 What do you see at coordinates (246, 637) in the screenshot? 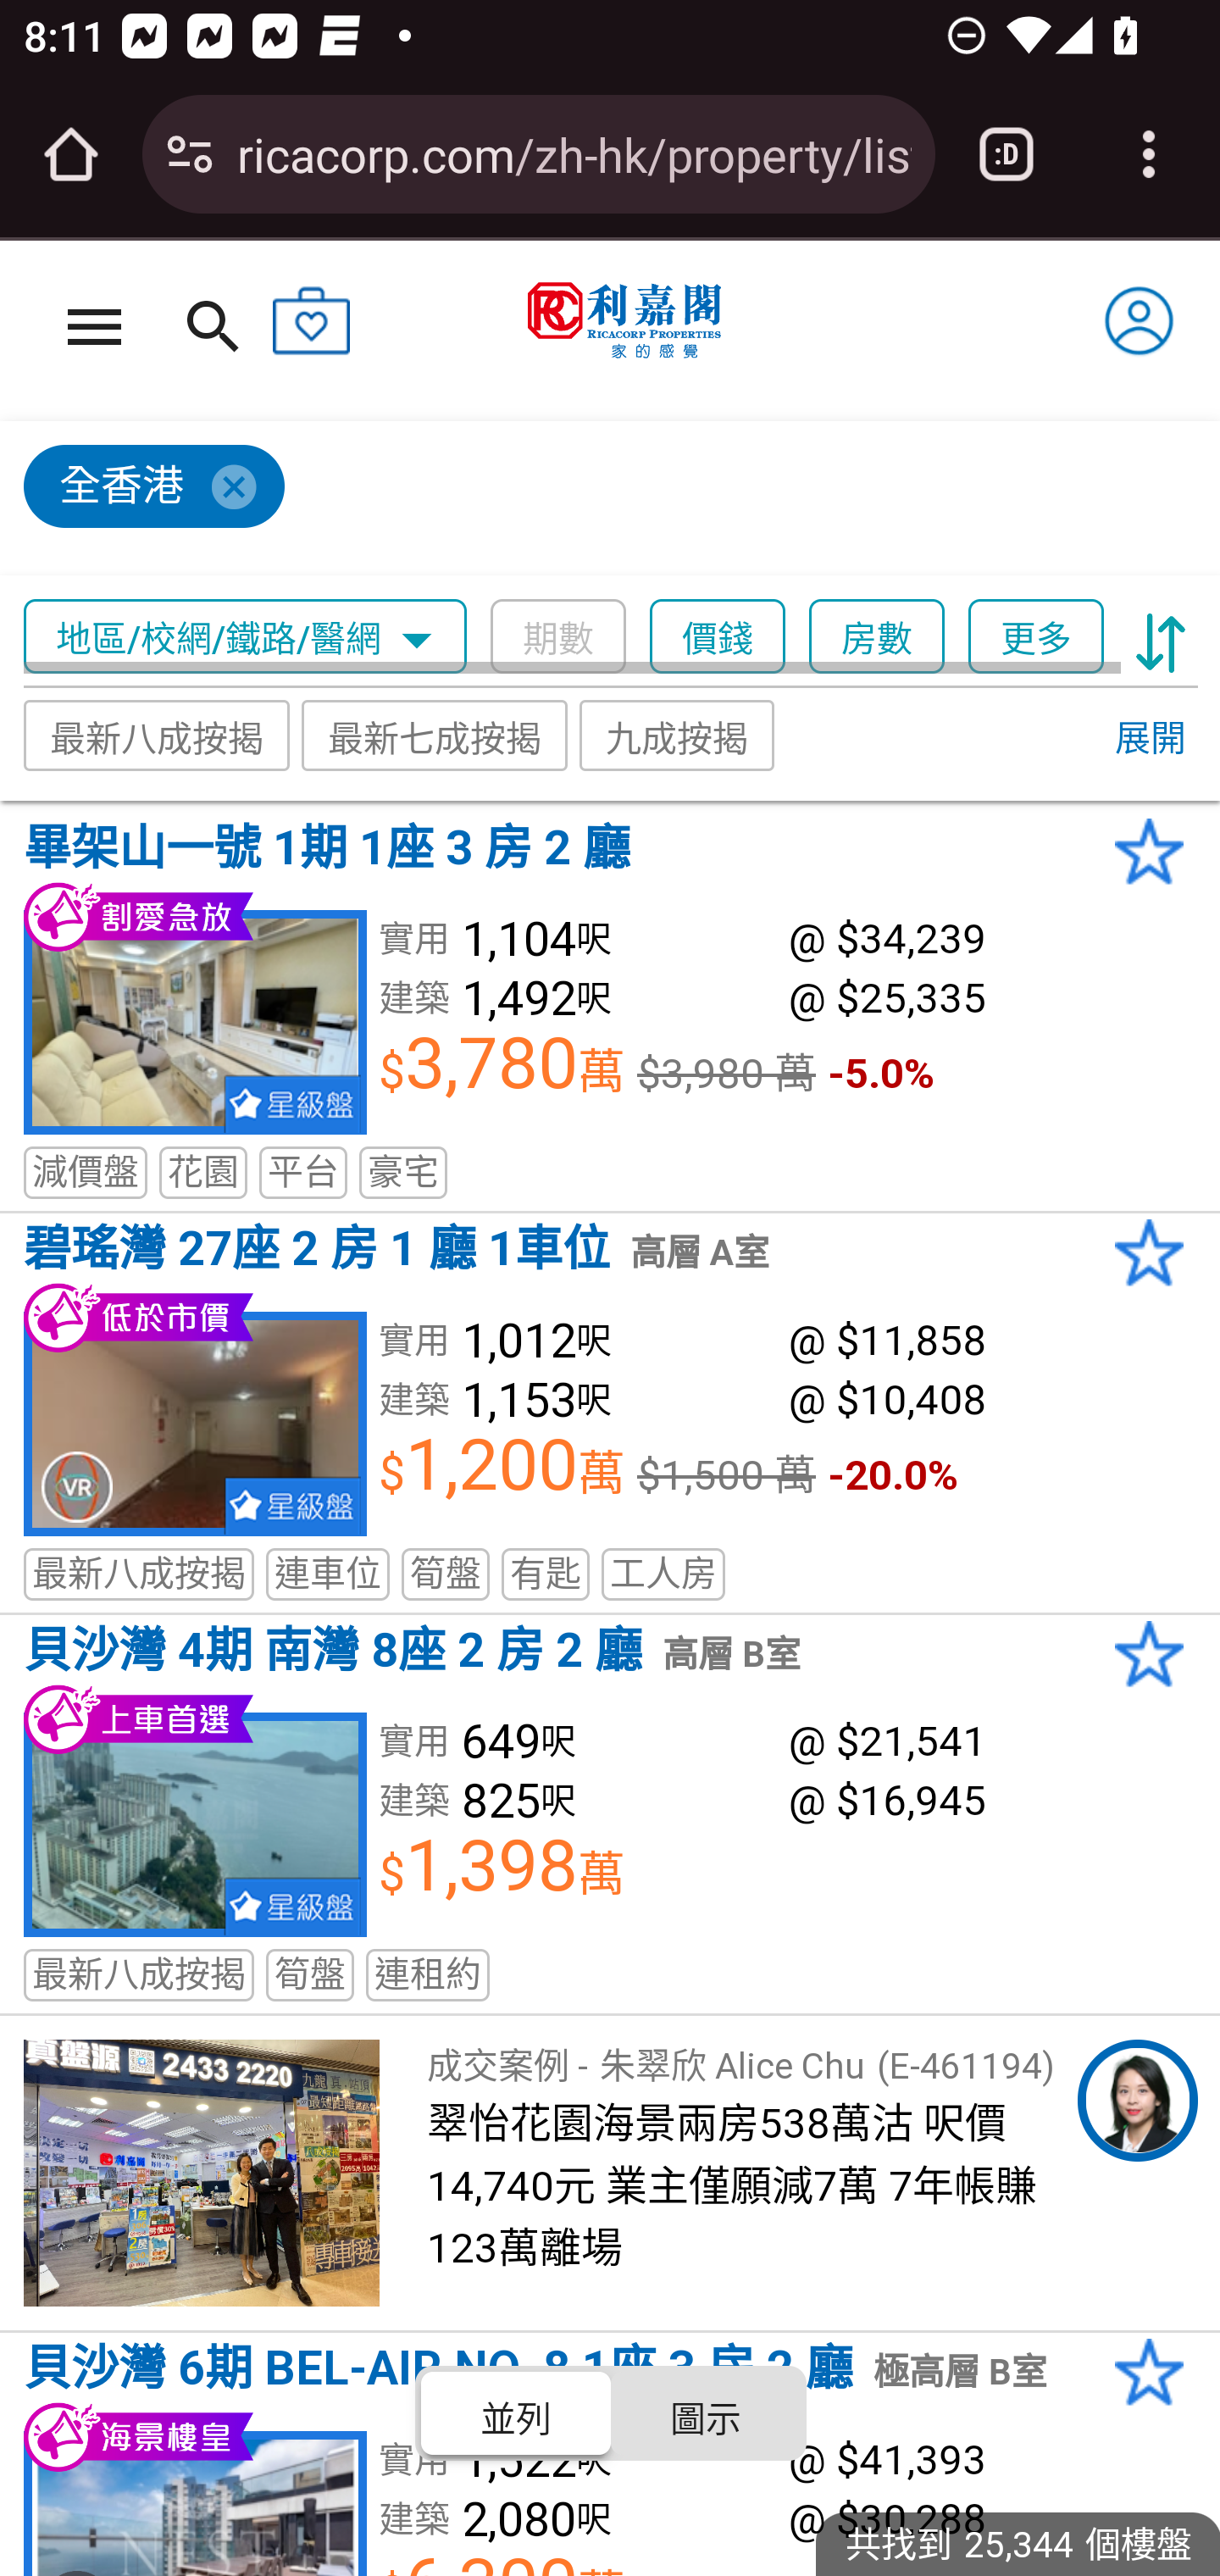
I see `地區/校網/鐵路/醫網` at bounding box center [246, 637].